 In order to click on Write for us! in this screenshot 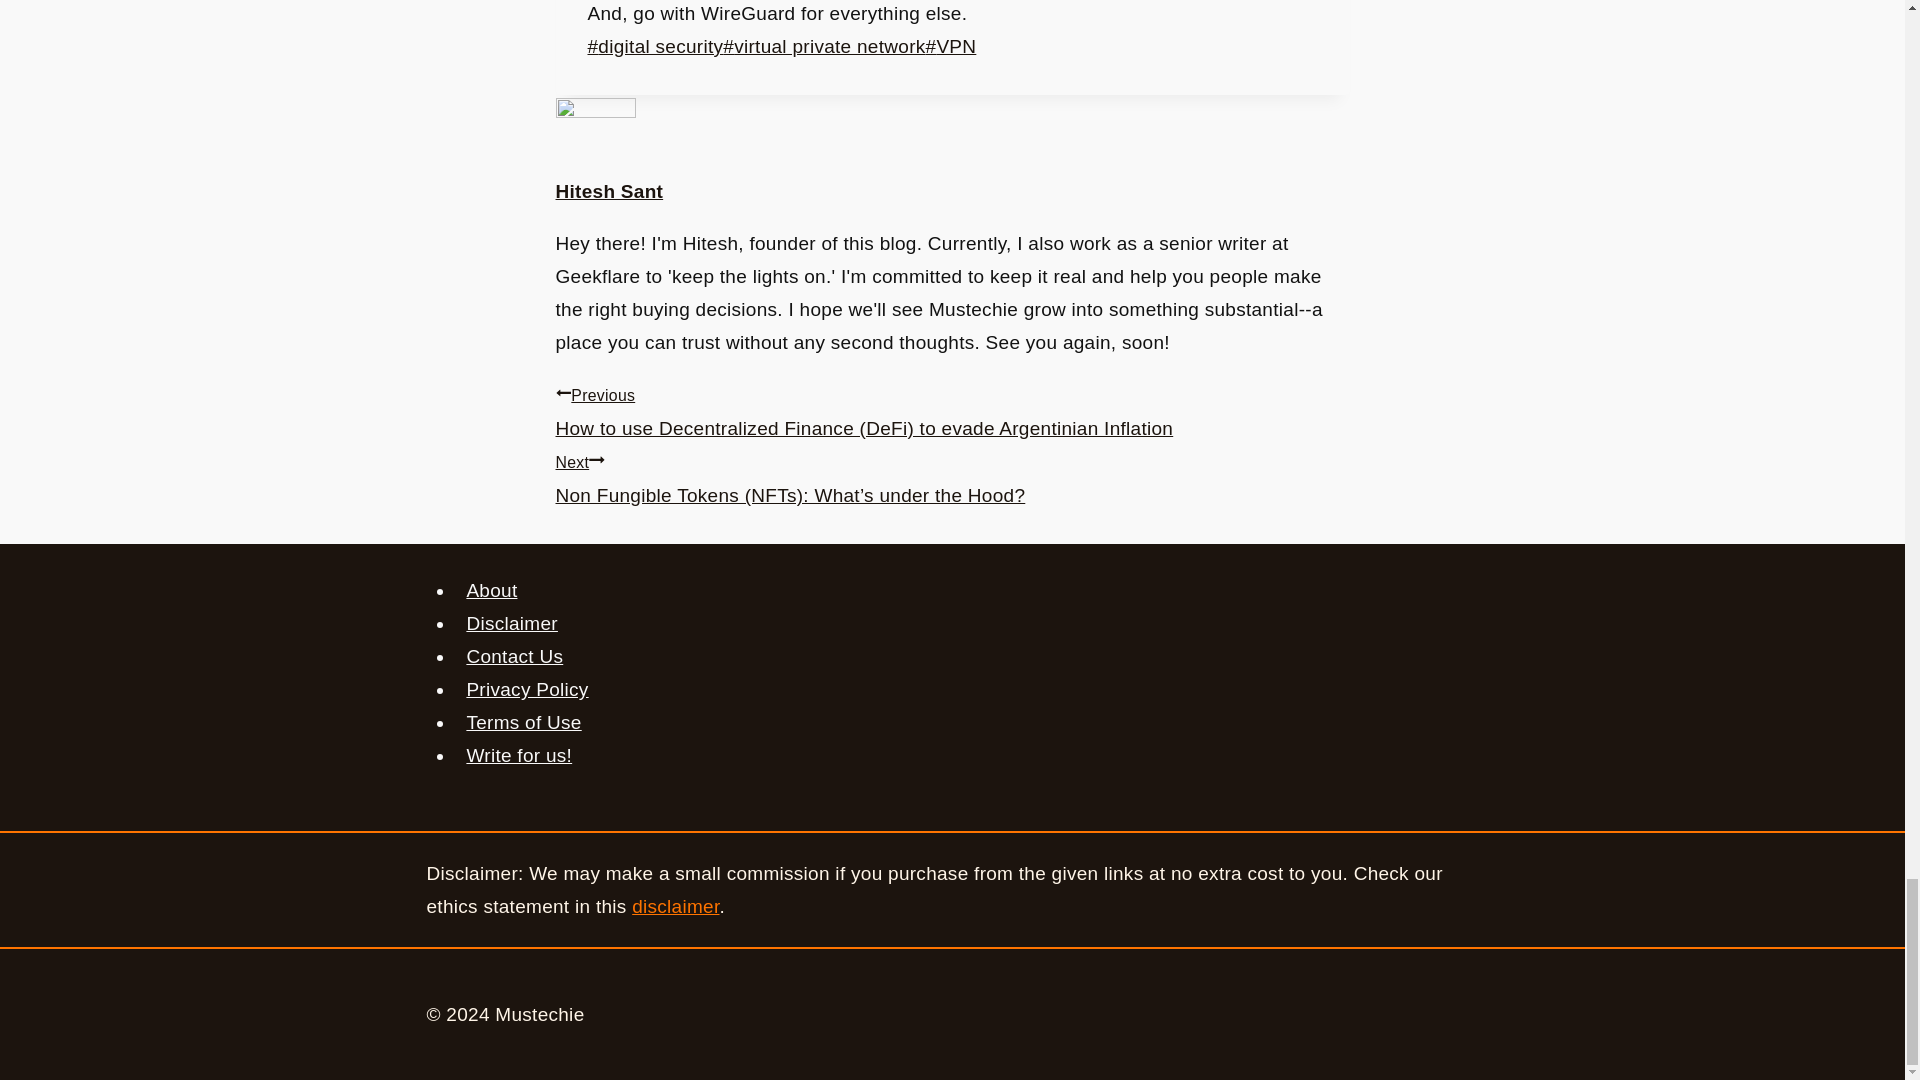, I will do `click(519, 754)`.